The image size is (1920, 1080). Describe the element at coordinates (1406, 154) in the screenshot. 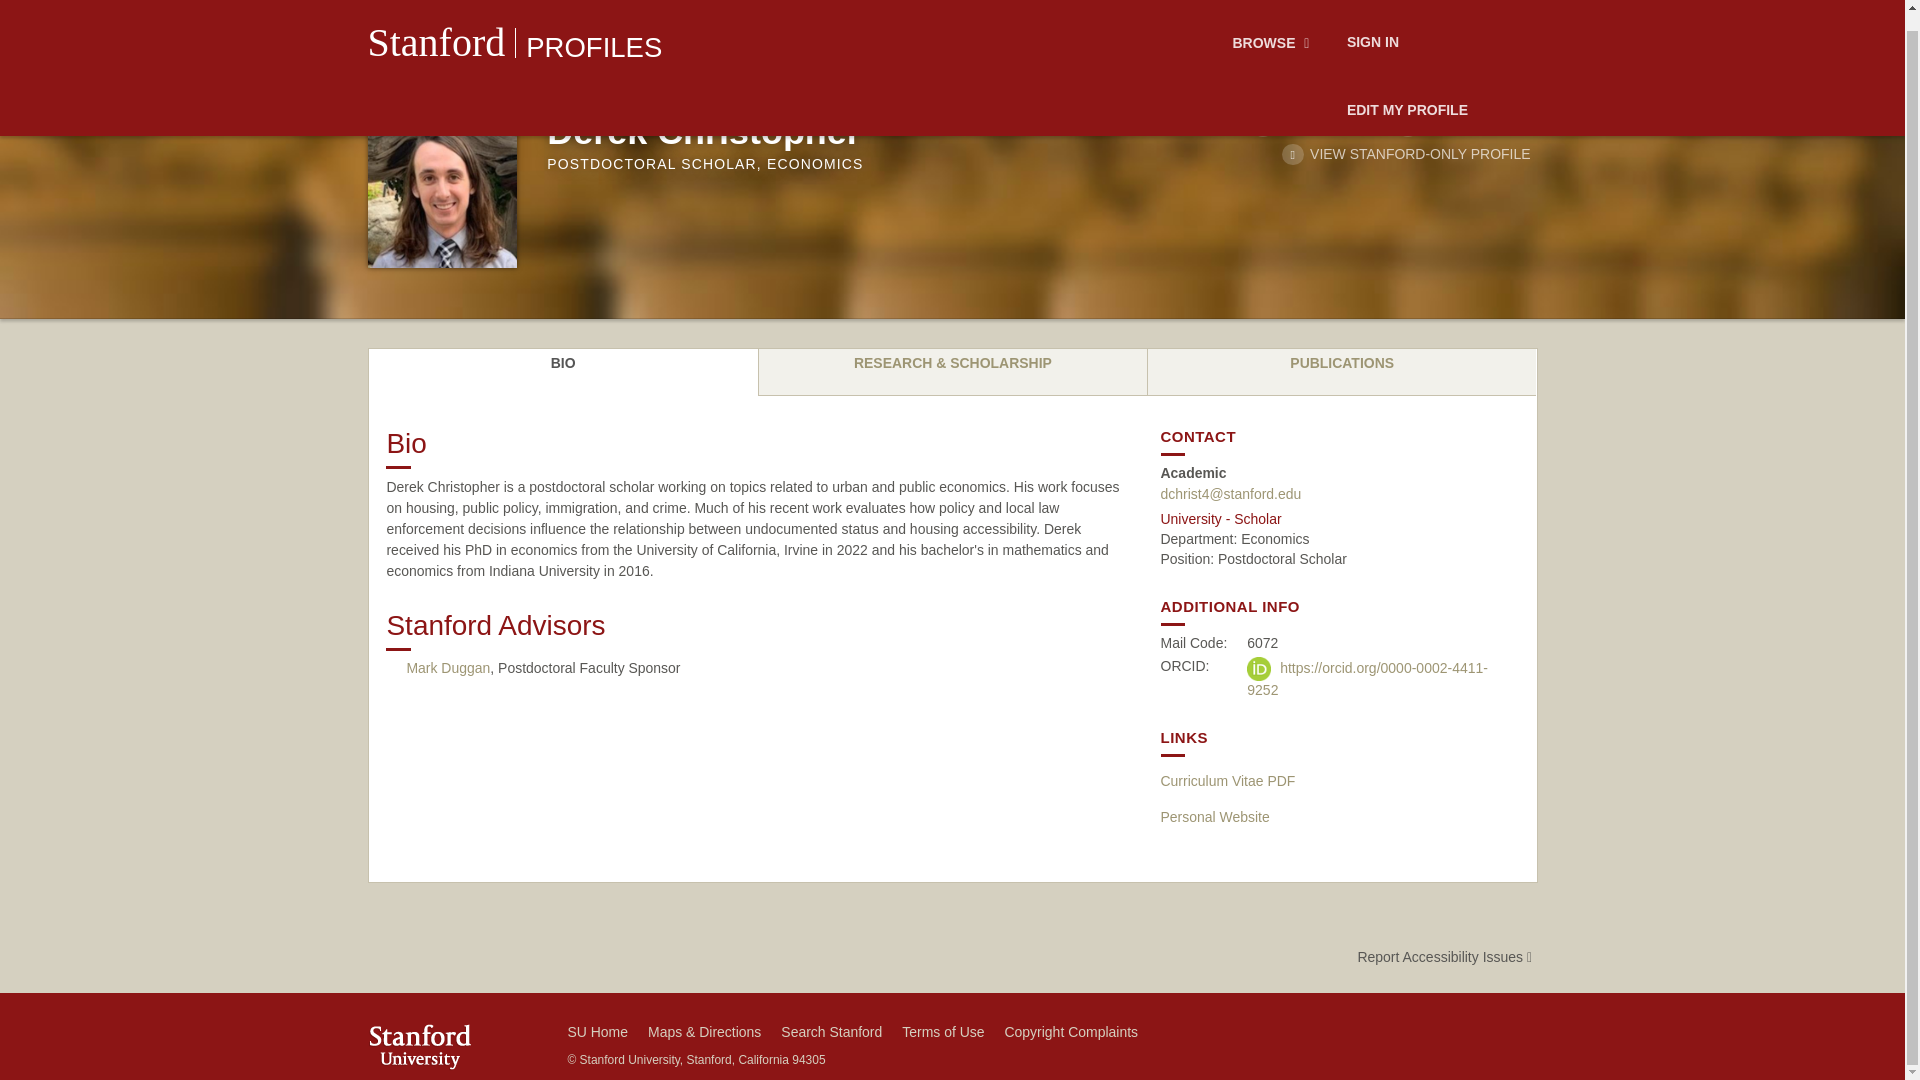

I see `VIEW STANFORD-ONLY PROFILE` at that location.